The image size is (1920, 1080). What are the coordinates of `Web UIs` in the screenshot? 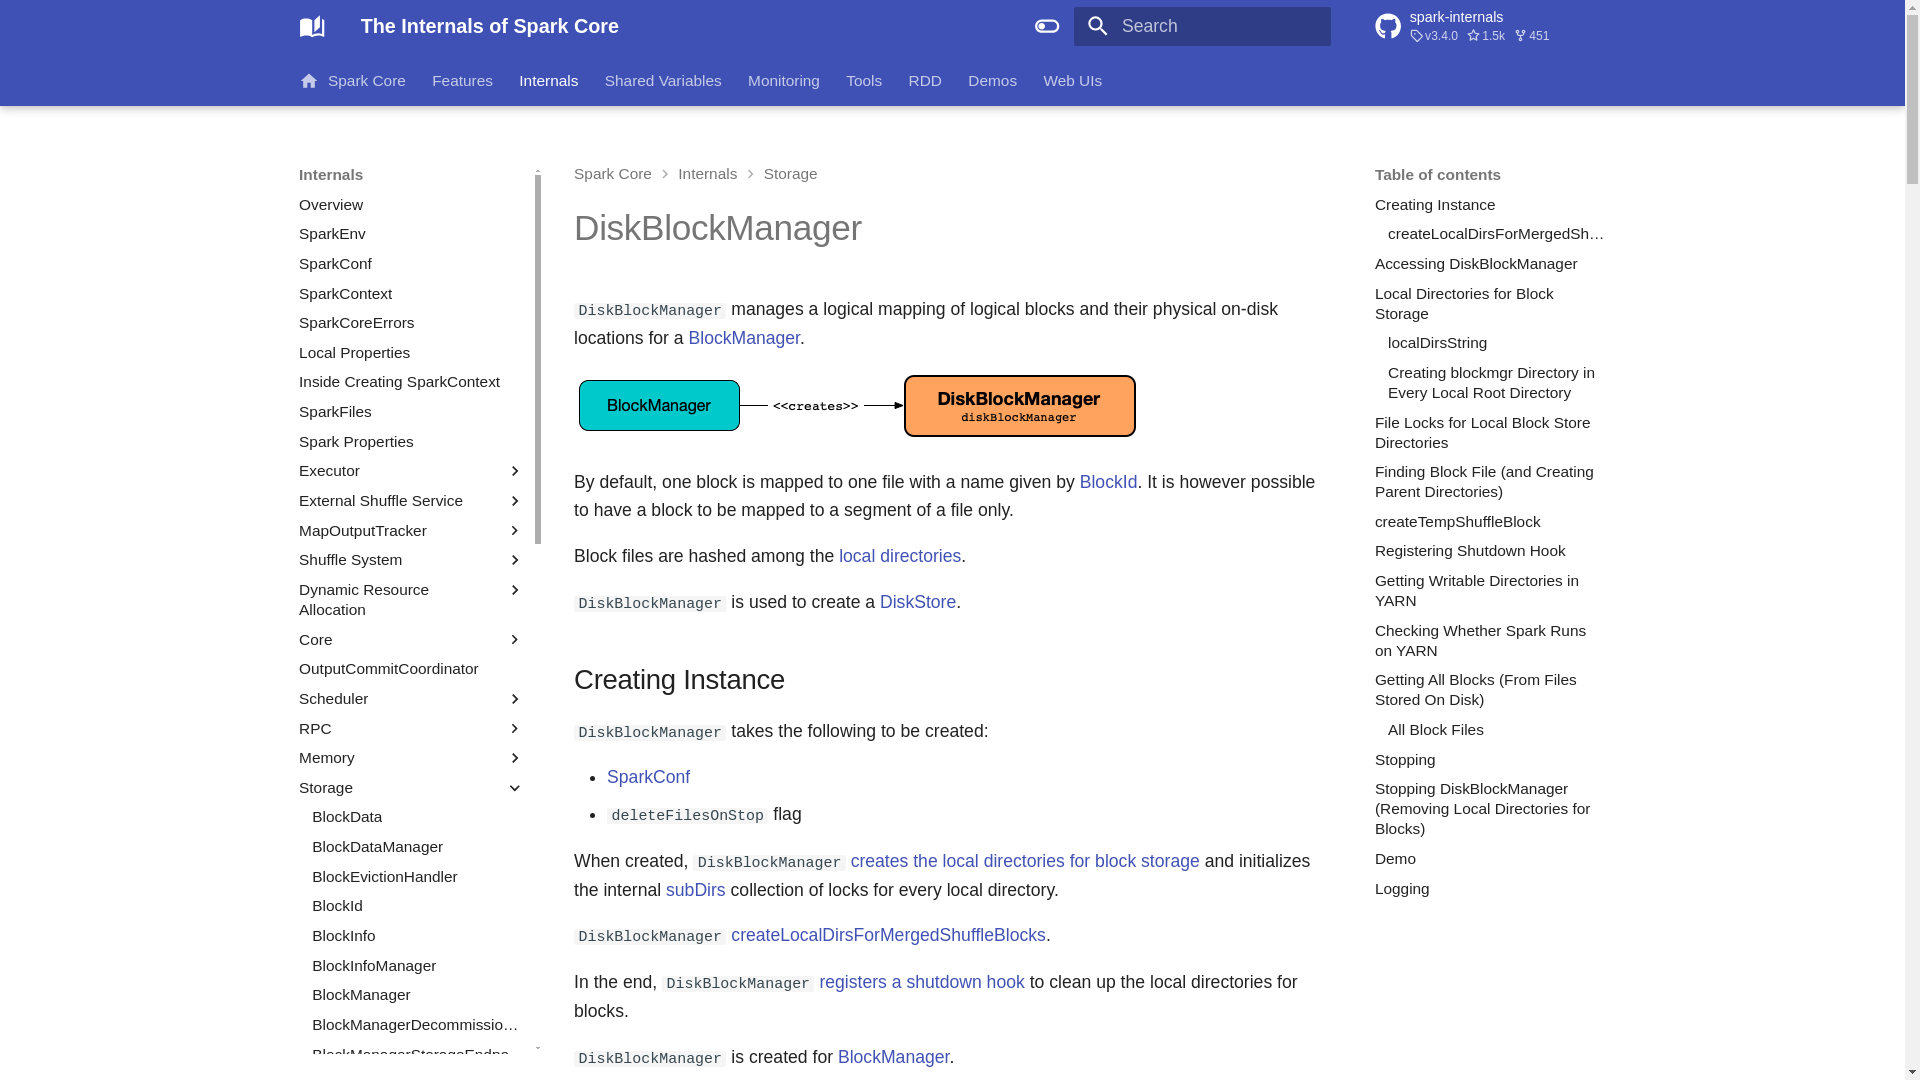 It's located at (1072, 80).